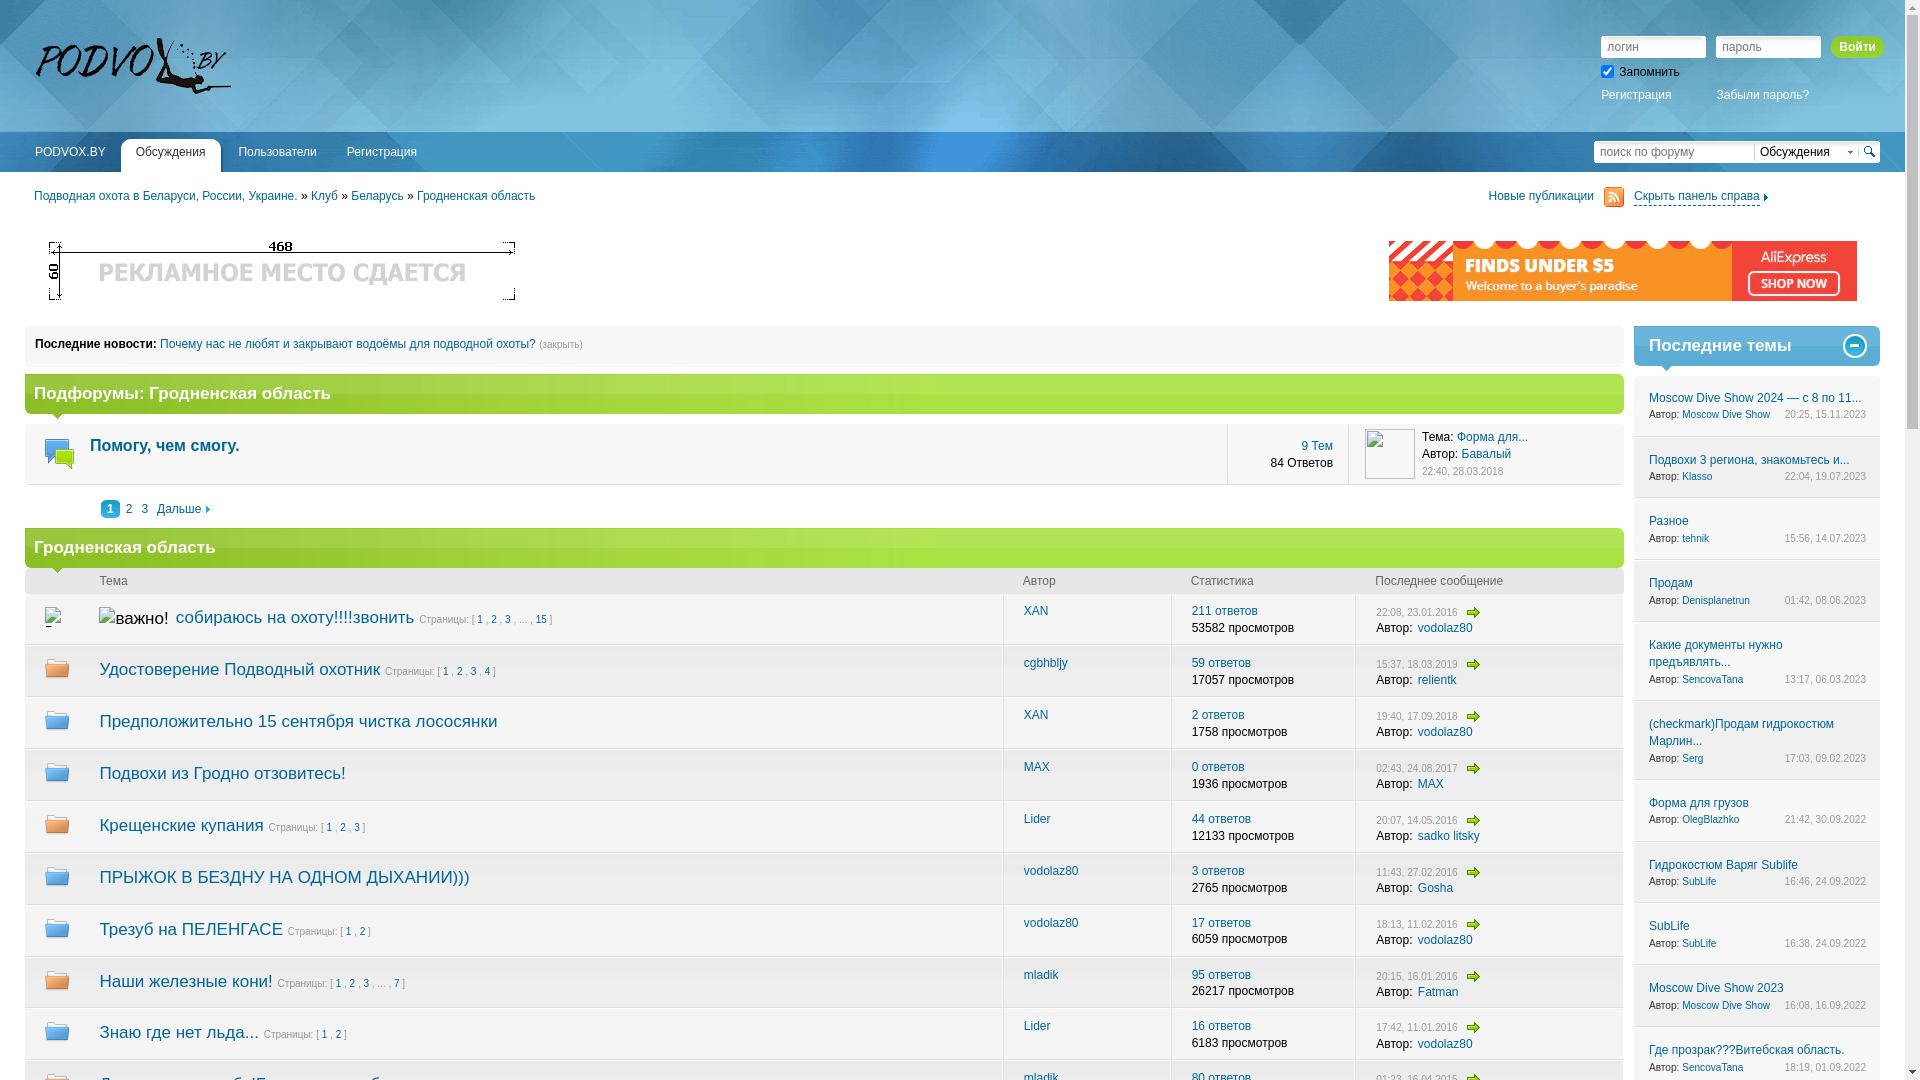 The width and height of the screenshot is (1920, 1080). What do you see at coordinates (130, 509) in the screenshot?
I see `2` at bounding box center [130, 509].